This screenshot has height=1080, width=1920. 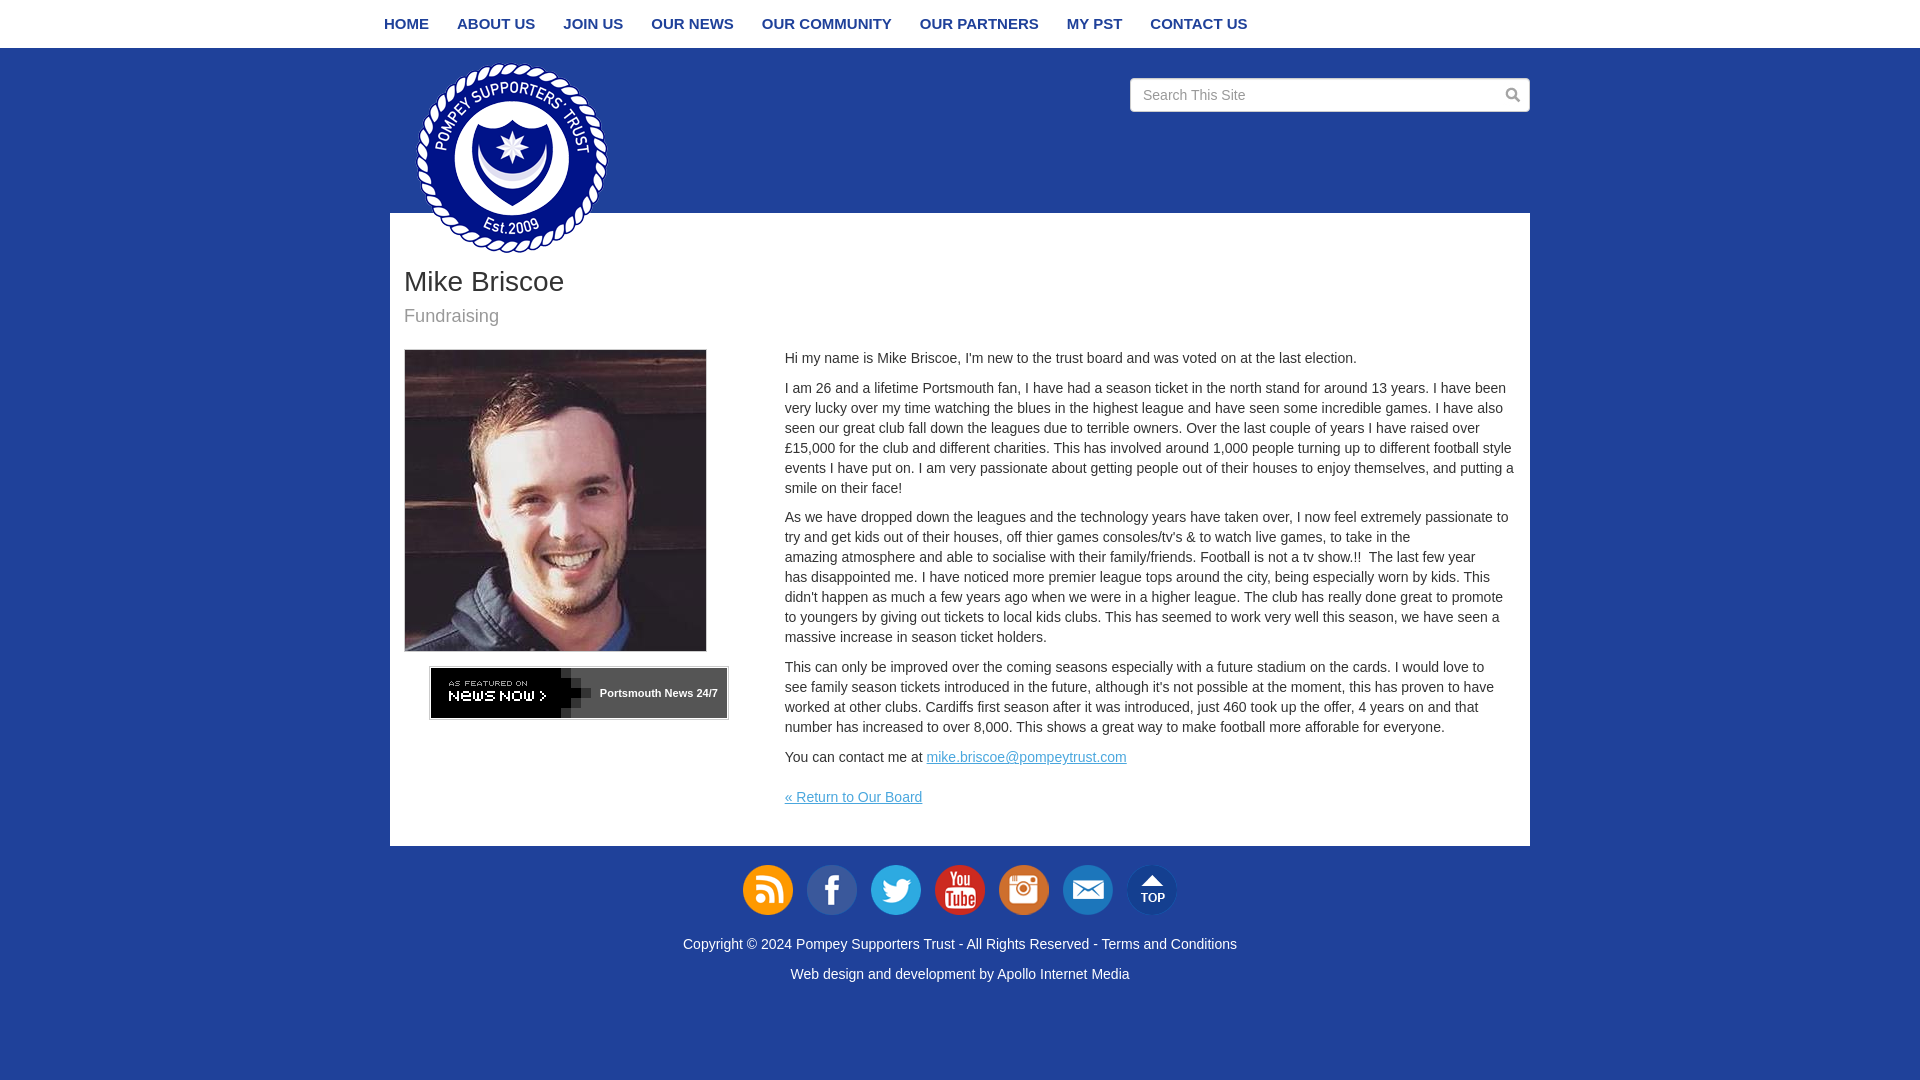 What do you see at coordinates (593, 24) in the screenshot?
I see `JOIN US` at bounding box center [593, 24].